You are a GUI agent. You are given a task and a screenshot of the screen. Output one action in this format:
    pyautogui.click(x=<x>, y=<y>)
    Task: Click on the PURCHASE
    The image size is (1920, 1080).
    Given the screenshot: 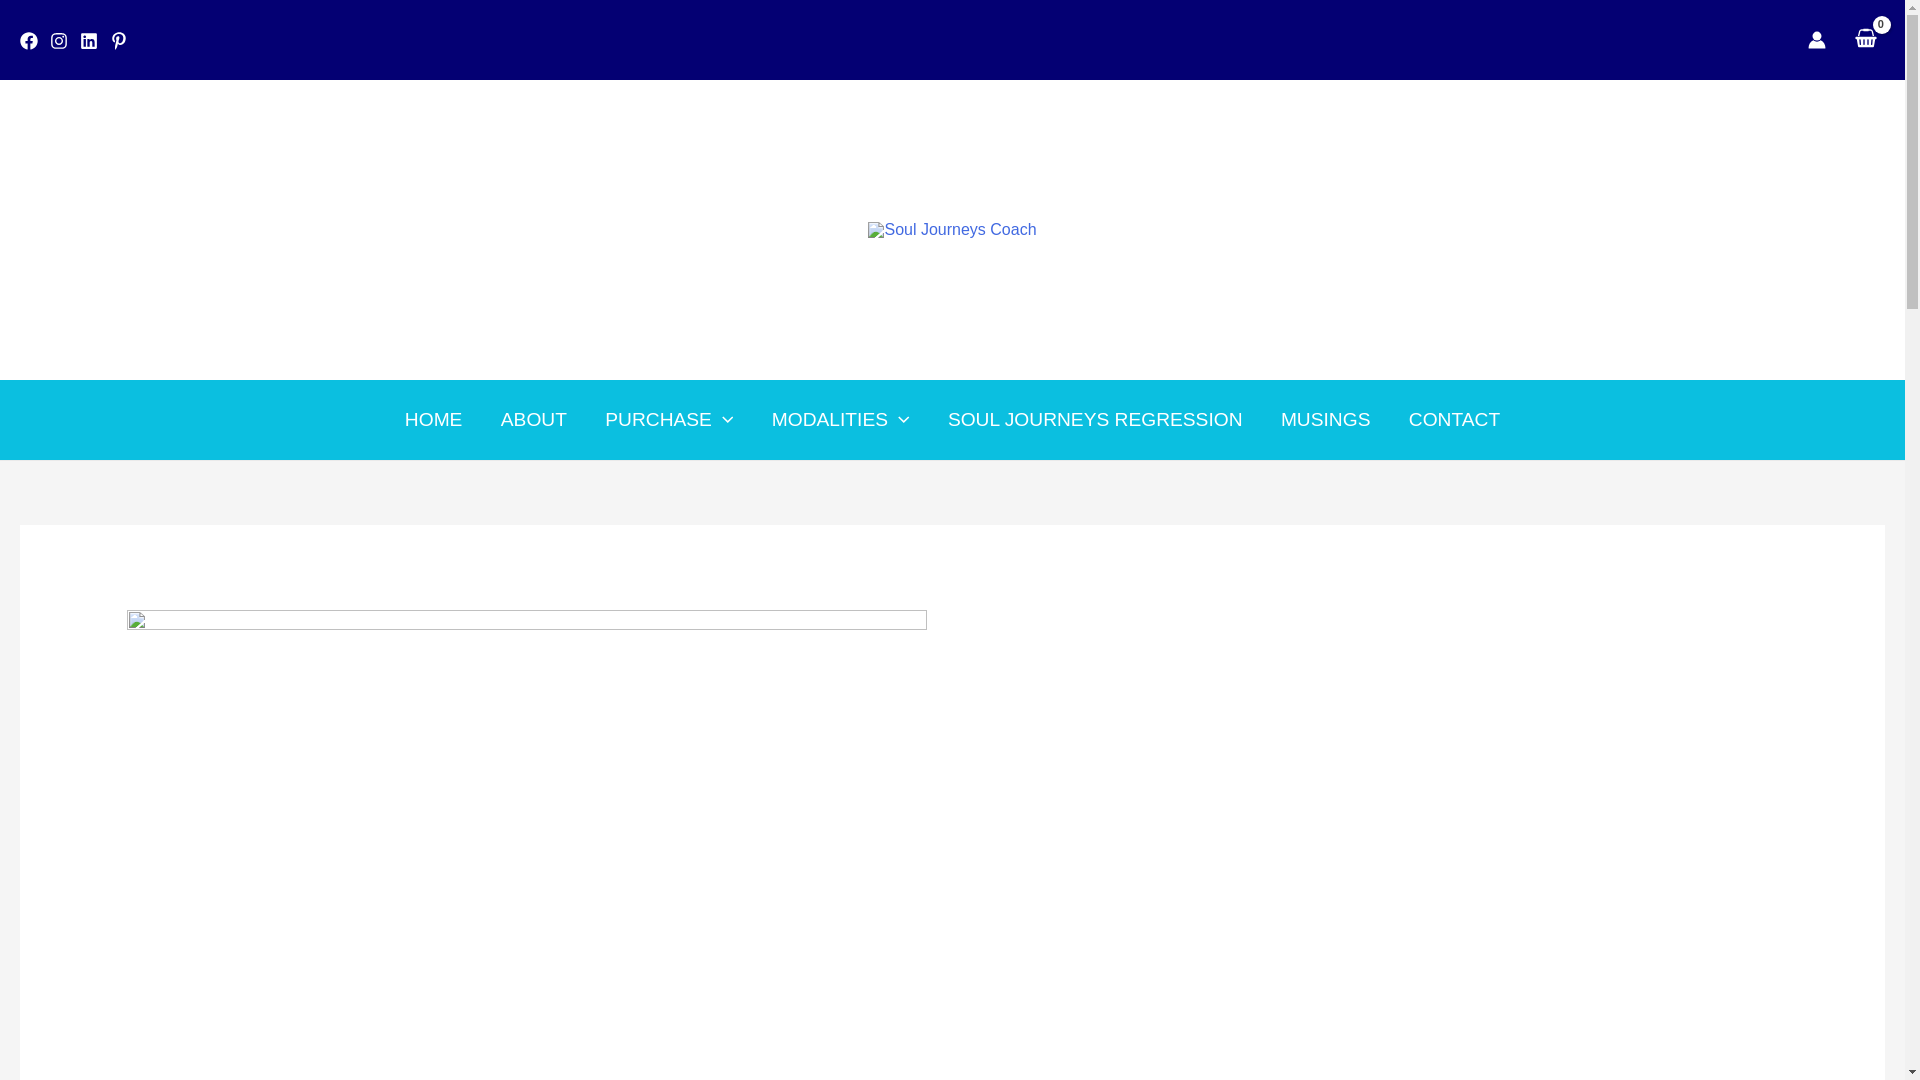 What is the action you would take?
    pyautogui.click(x=668, y=420)
    